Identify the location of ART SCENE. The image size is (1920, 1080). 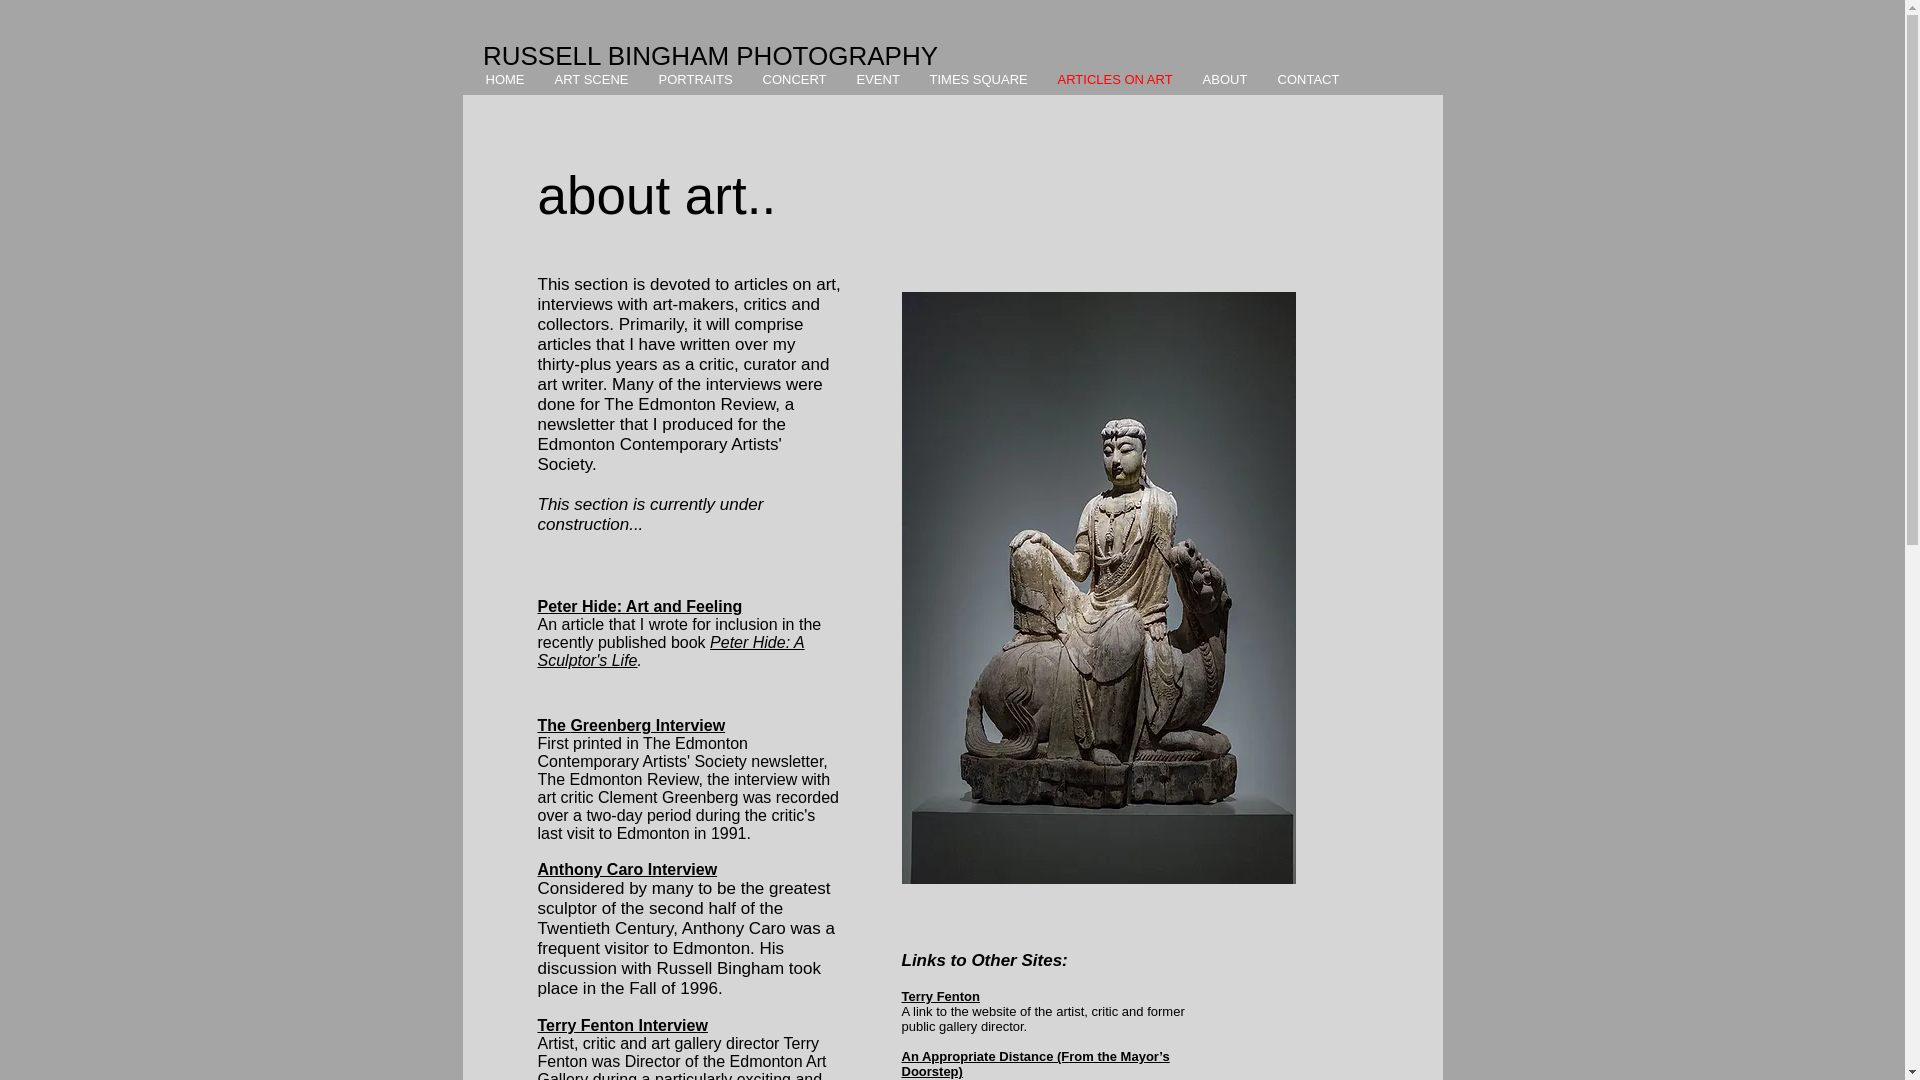
(591, 80).